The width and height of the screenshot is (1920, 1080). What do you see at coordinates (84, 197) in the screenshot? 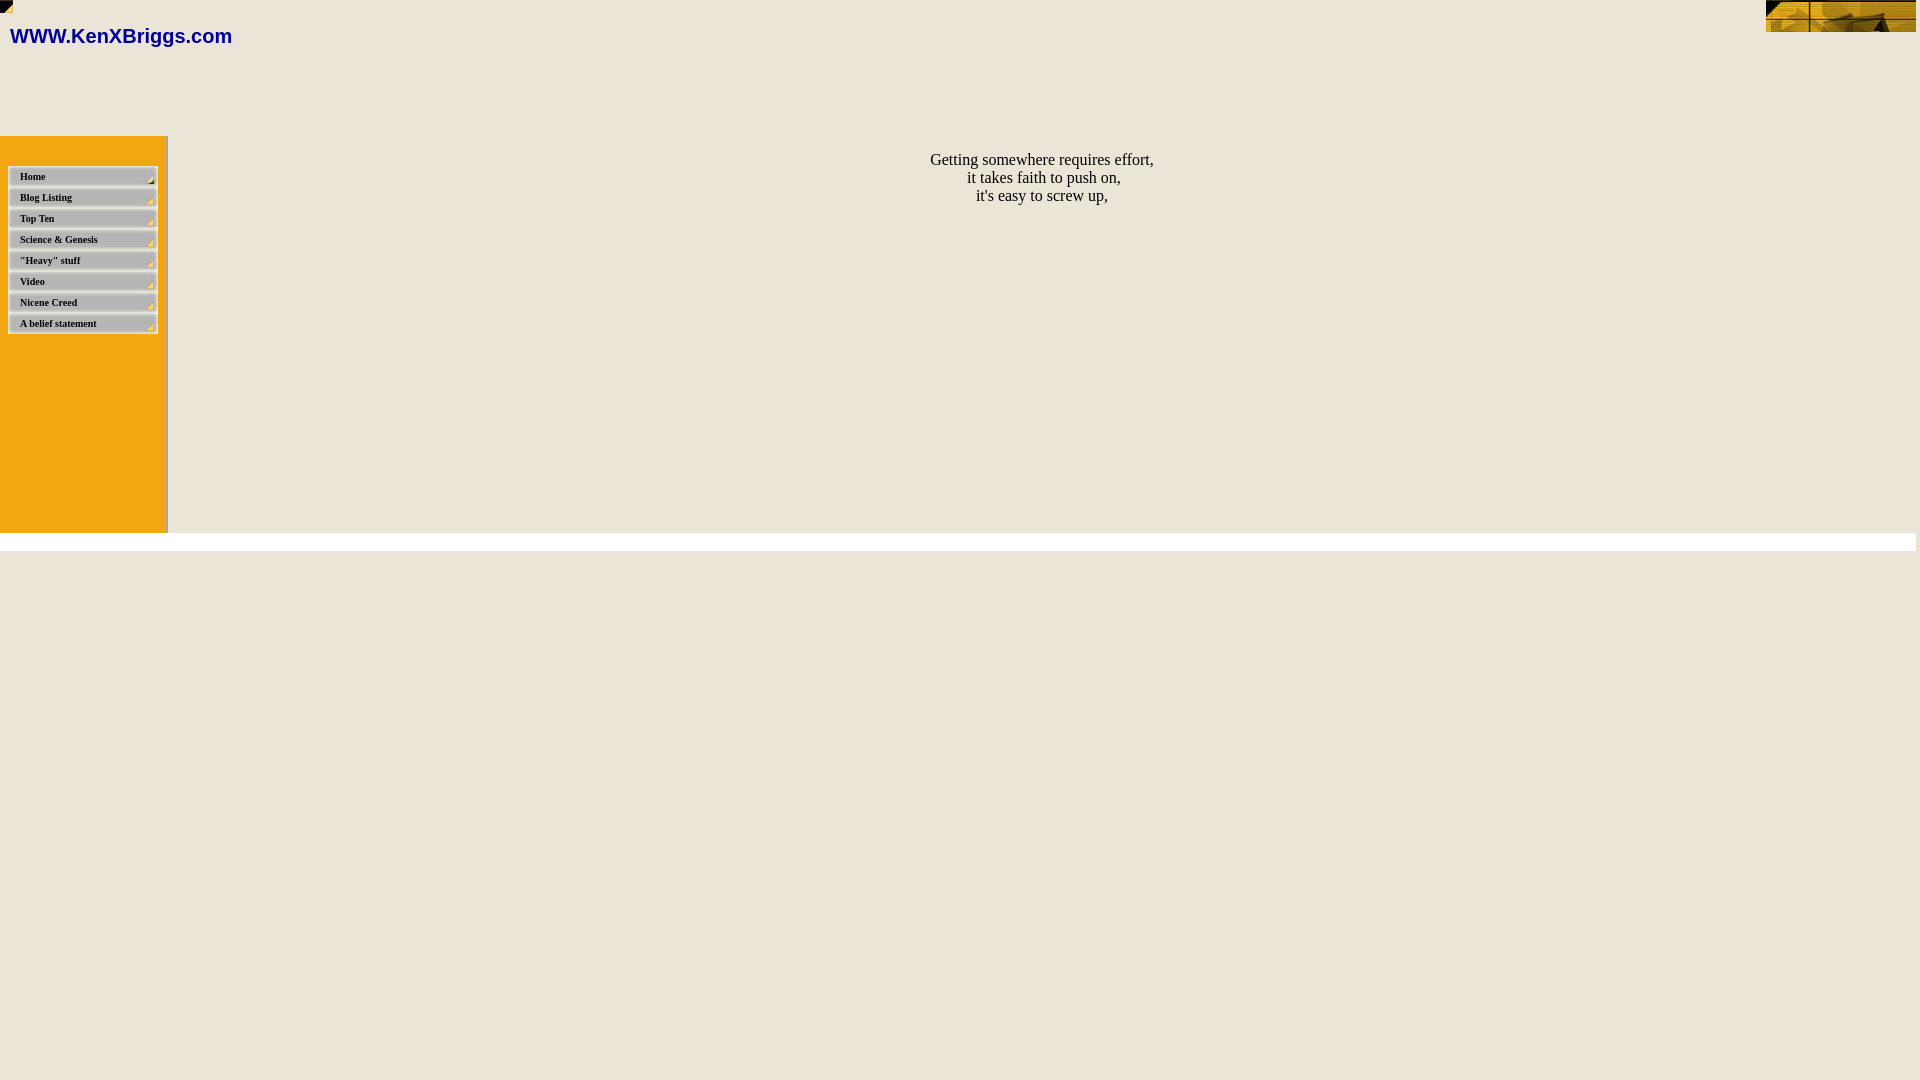
I see `Blog Listing` at bounding box center [84, 197].